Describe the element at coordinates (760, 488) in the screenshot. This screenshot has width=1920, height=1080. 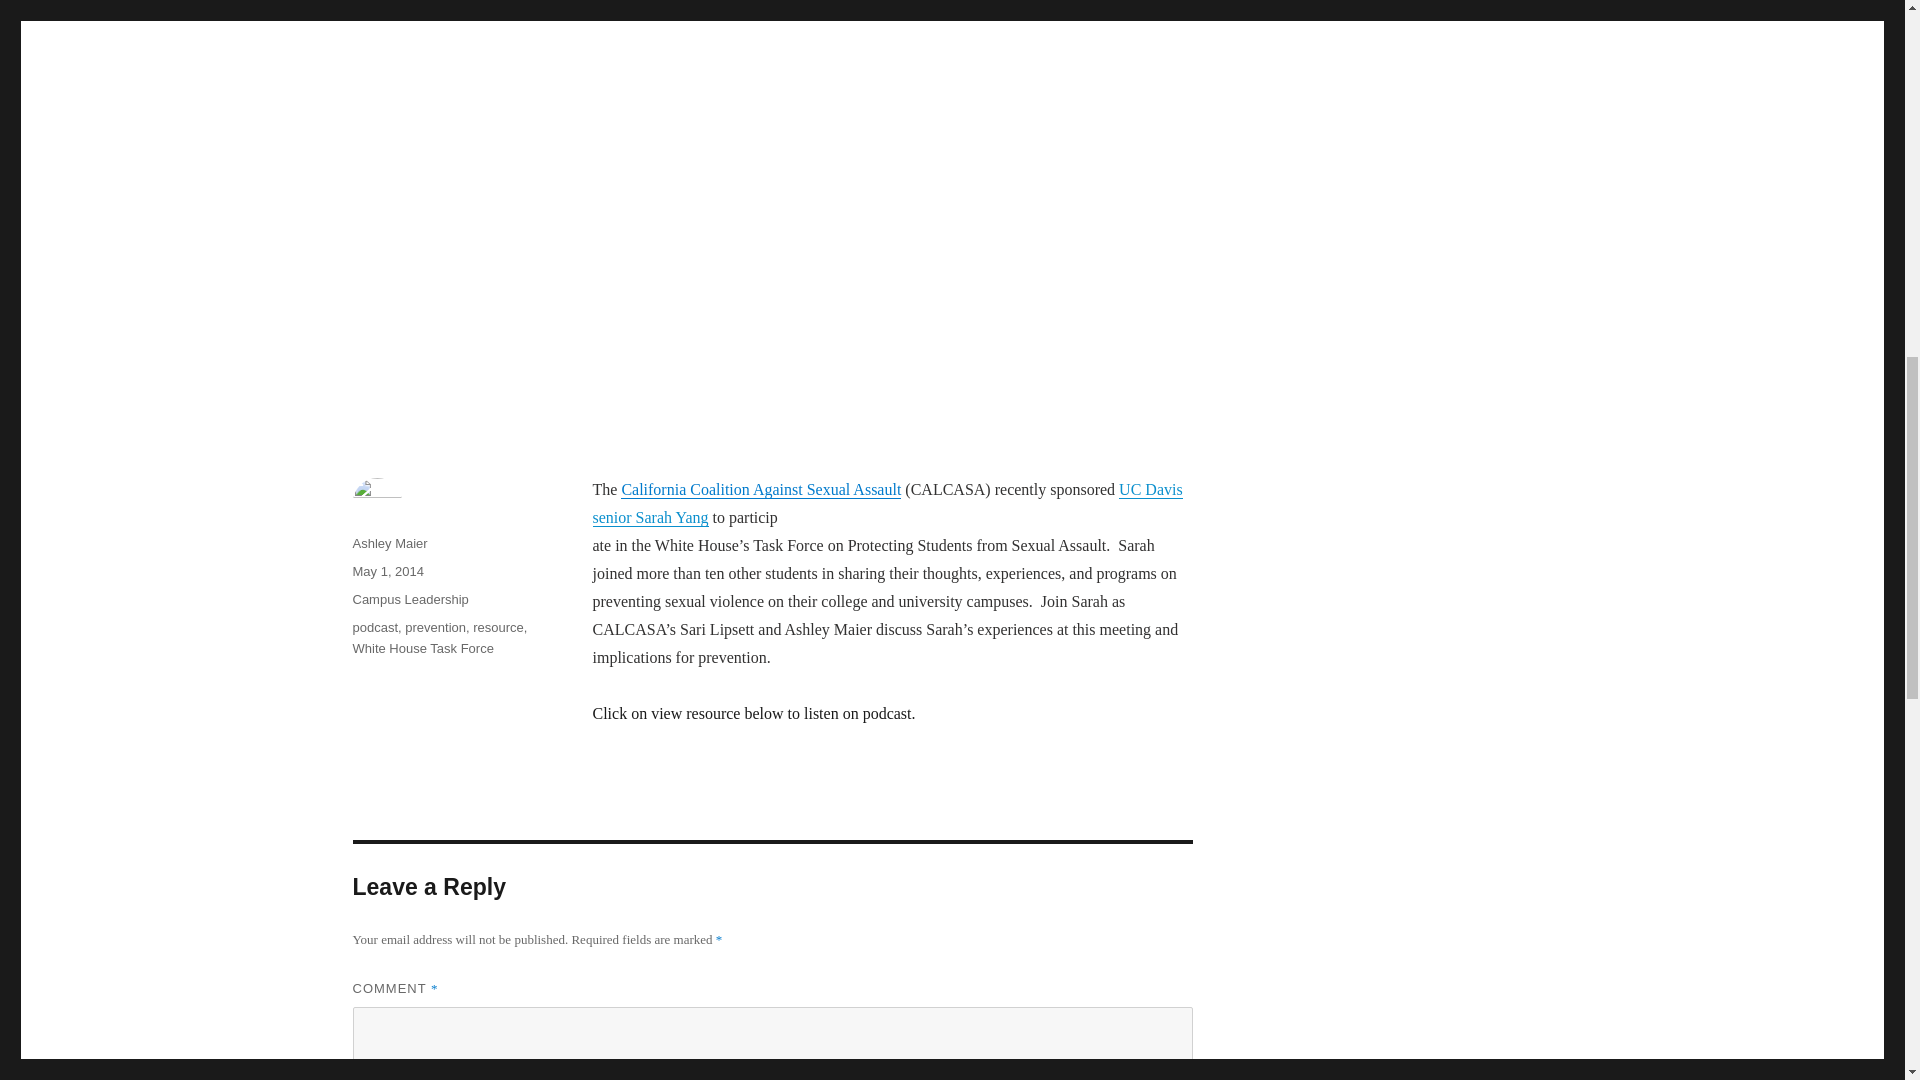
I see `California Coalition Against Sexual Assault` at that location.